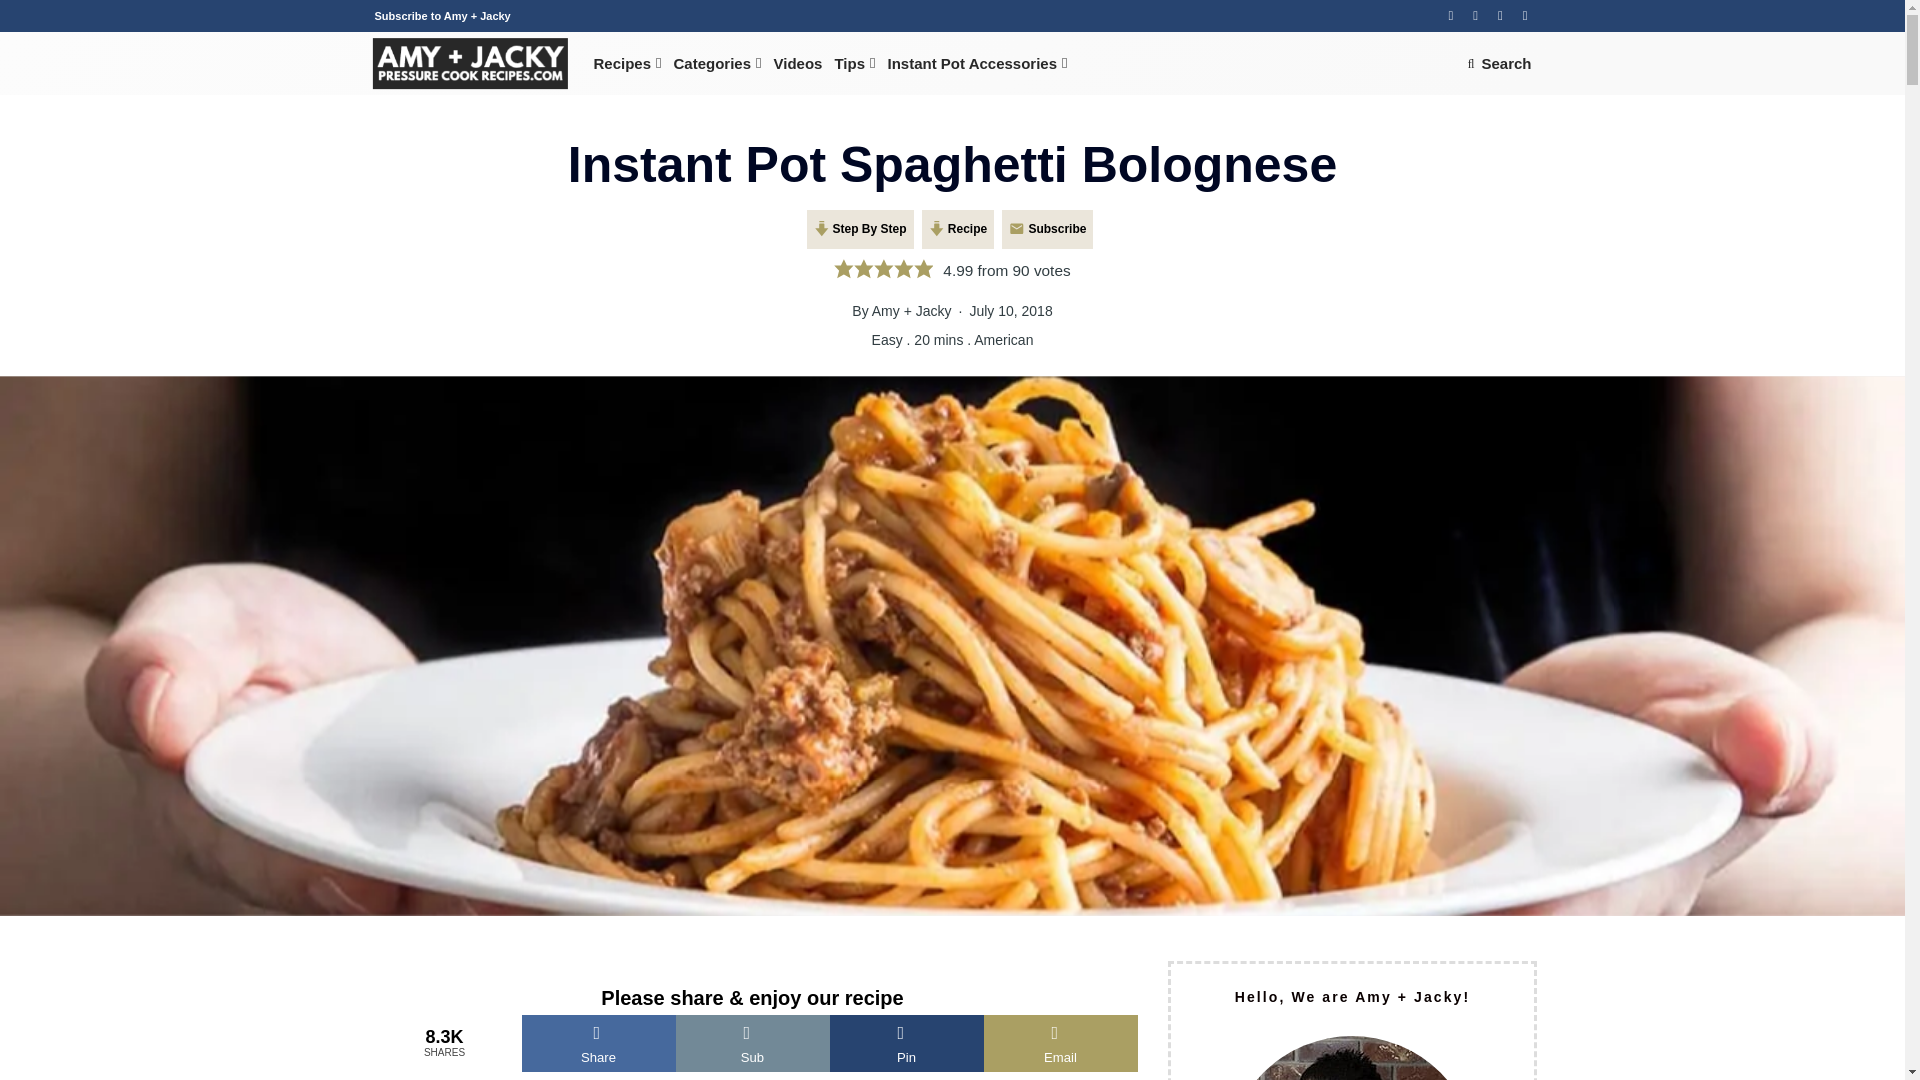 This screenshot has height=1080, width=1920. I want to click on Share on Email, so click(1060, 1044).